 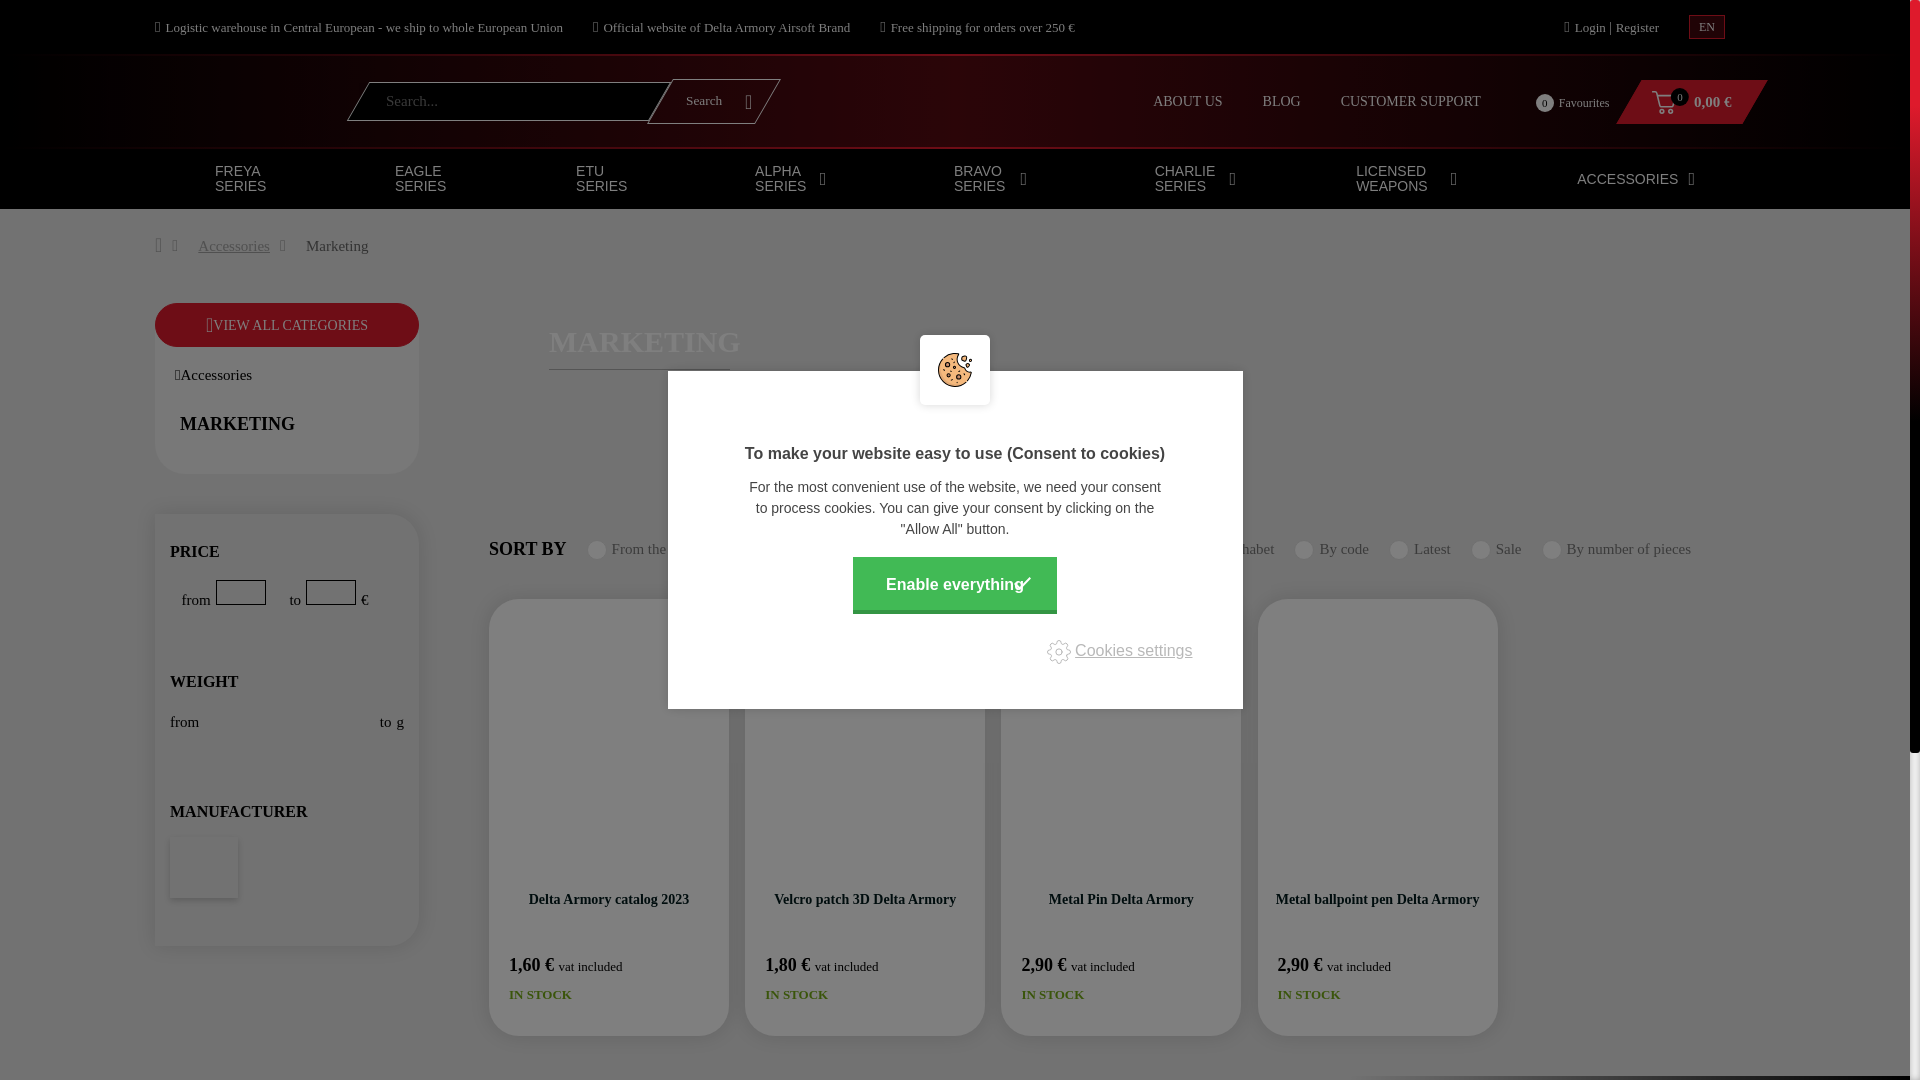 I want to click on EAGLE SERIES, so click(x=426, y=179).